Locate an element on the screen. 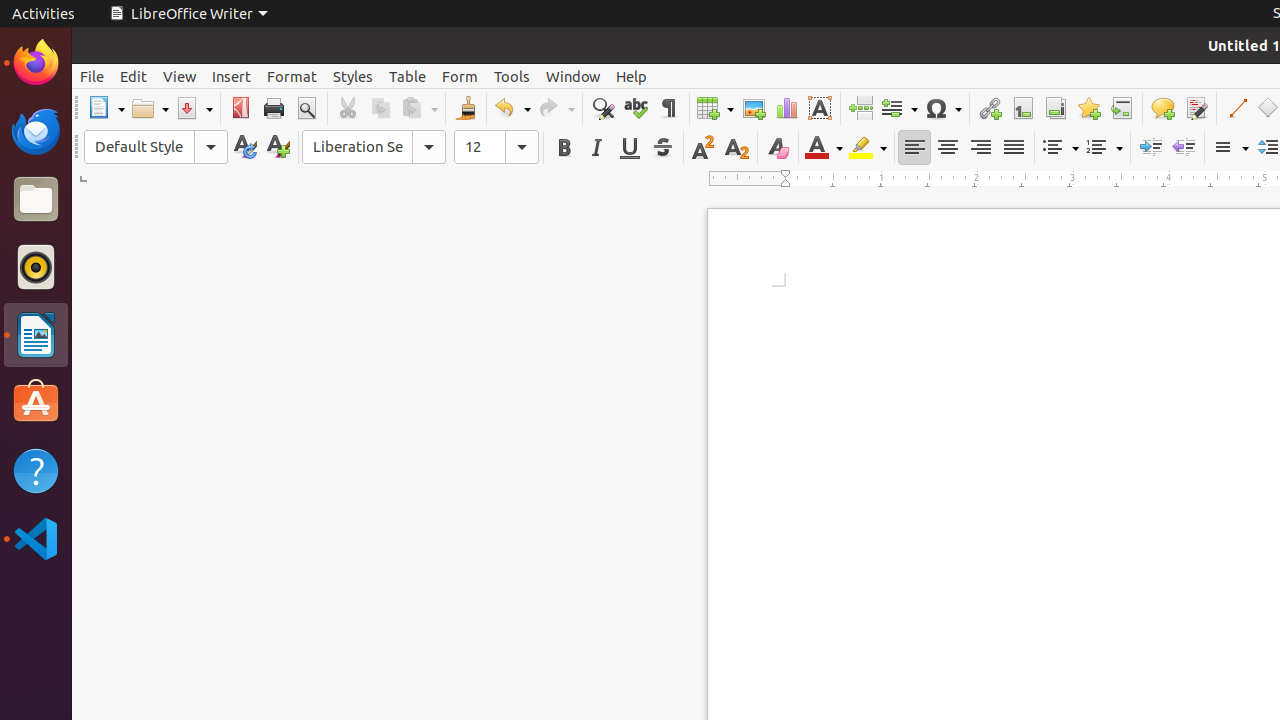 The width and height of the screenshot is (1280, 720). Tools is located at coordinates (512, 76).